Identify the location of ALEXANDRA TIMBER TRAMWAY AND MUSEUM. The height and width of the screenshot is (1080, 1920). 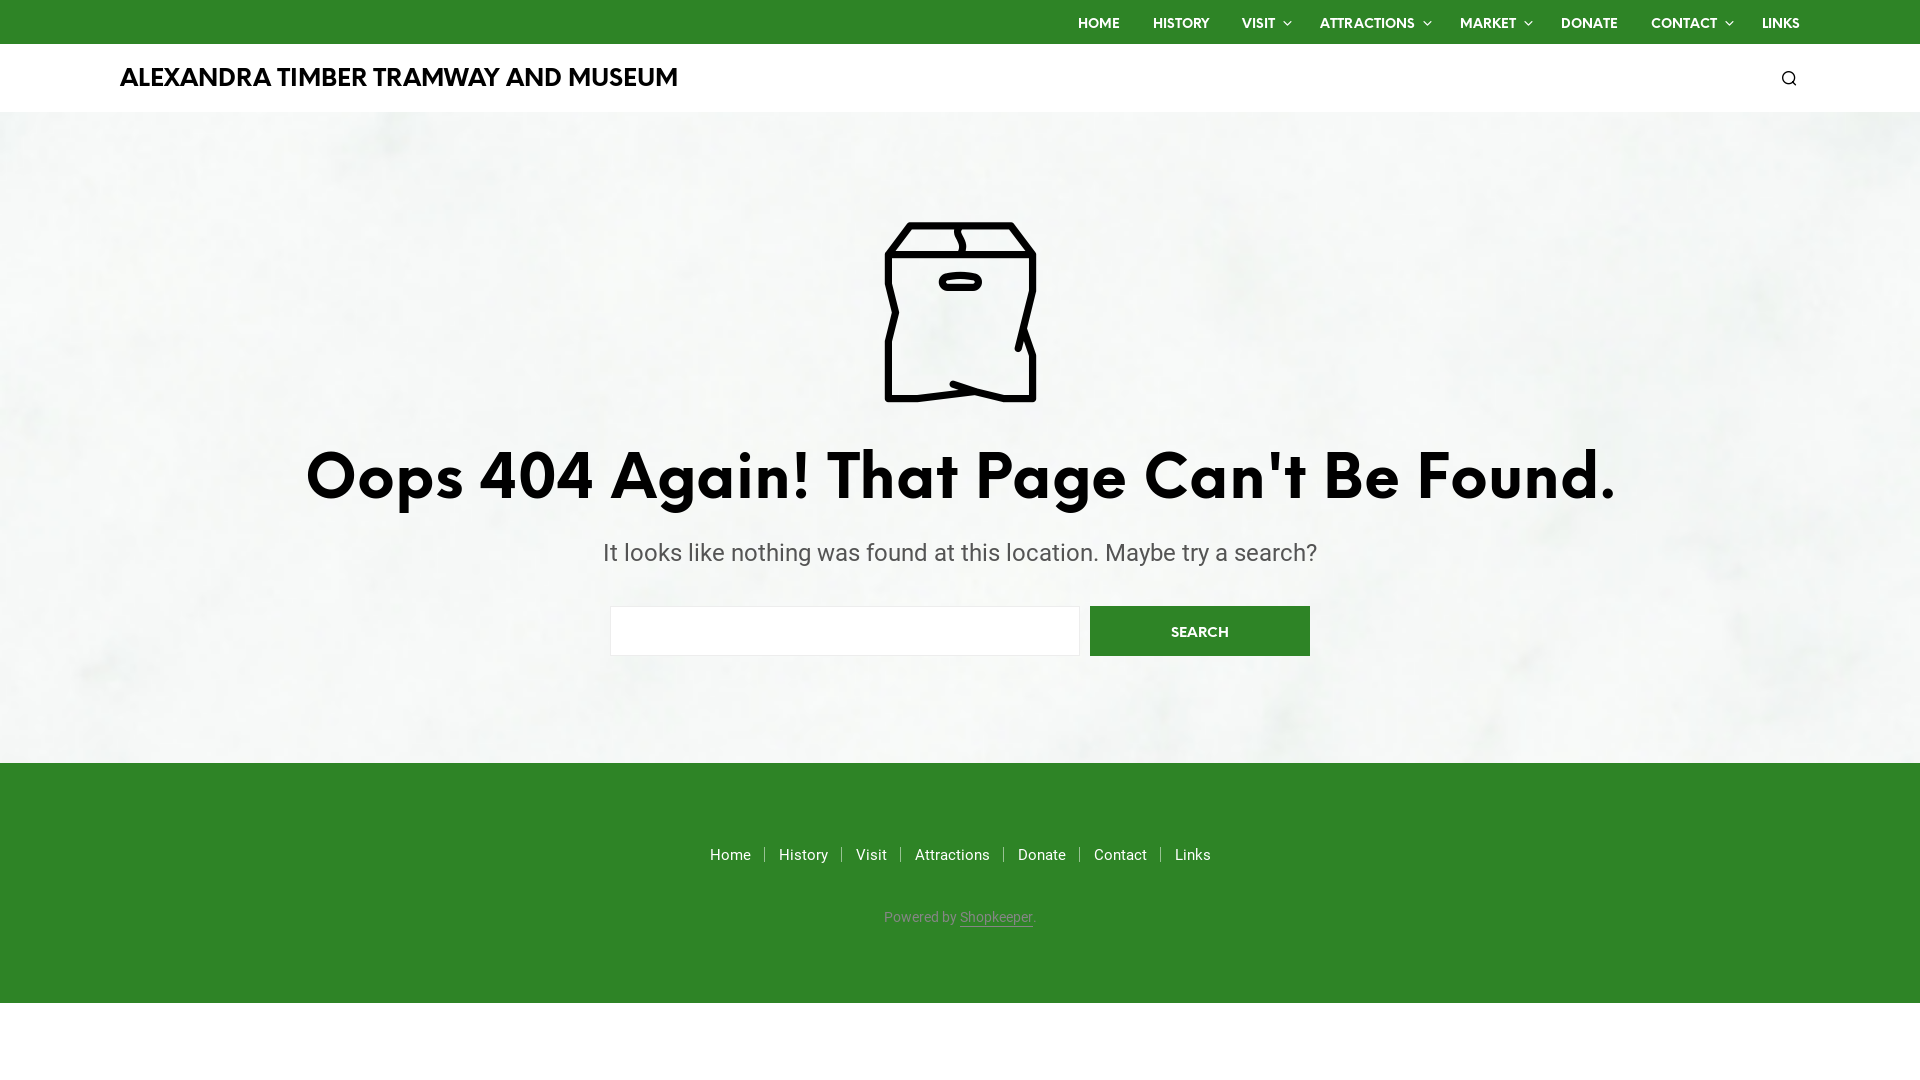
(399, 80).